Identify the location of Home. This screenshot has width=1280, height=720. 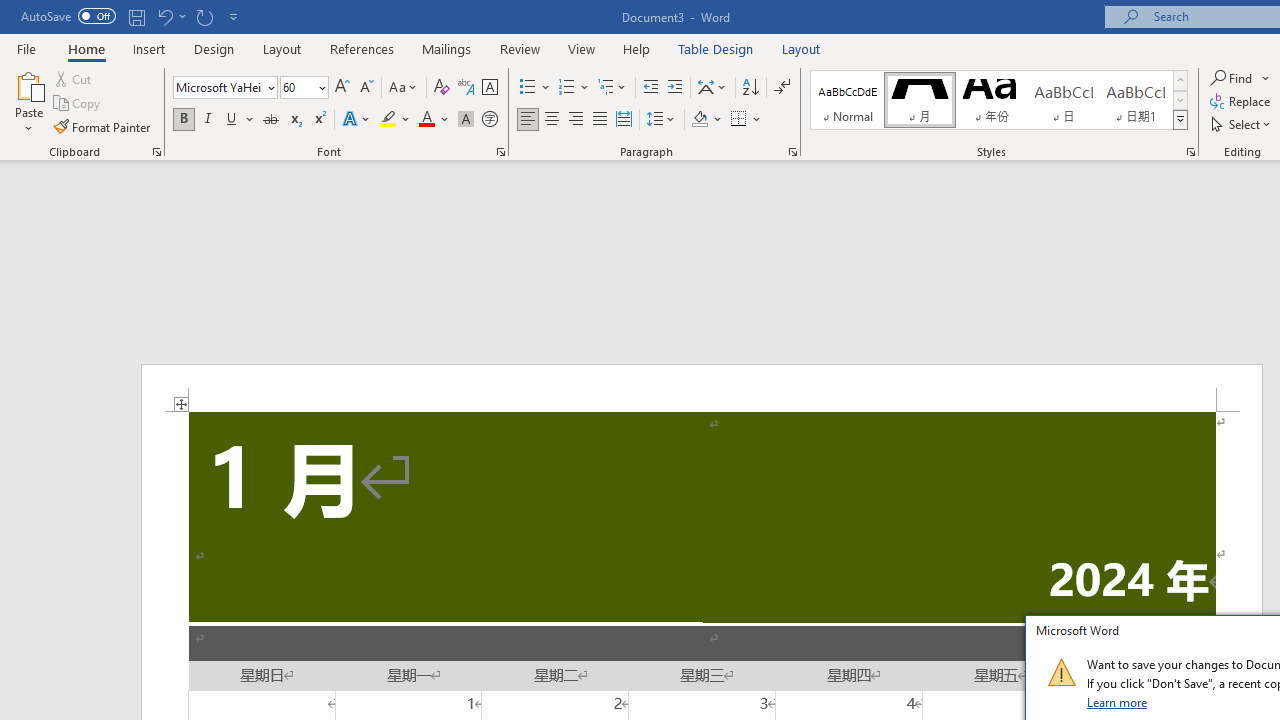
(86, 48).